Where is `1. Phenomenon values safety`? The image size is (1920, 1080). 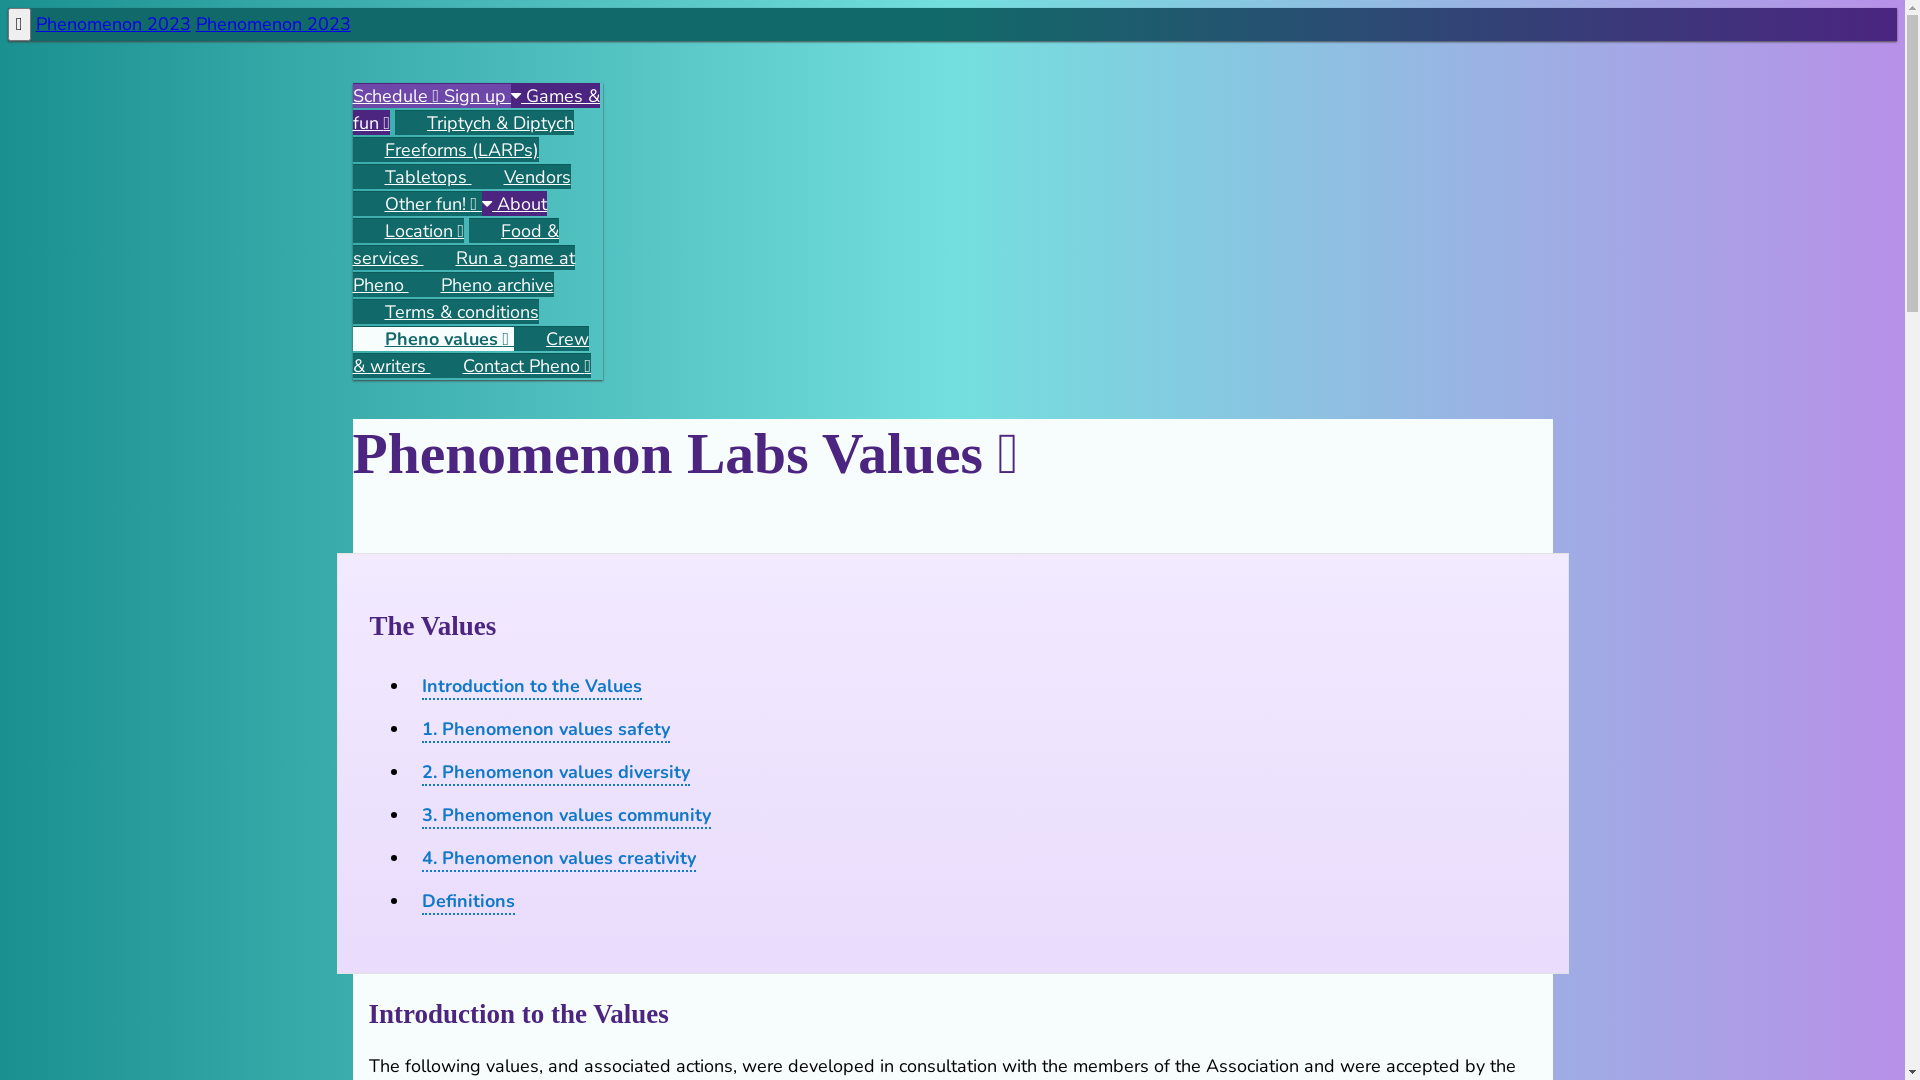 1. Phenomenon values safety is located at coordinates (546, 730).